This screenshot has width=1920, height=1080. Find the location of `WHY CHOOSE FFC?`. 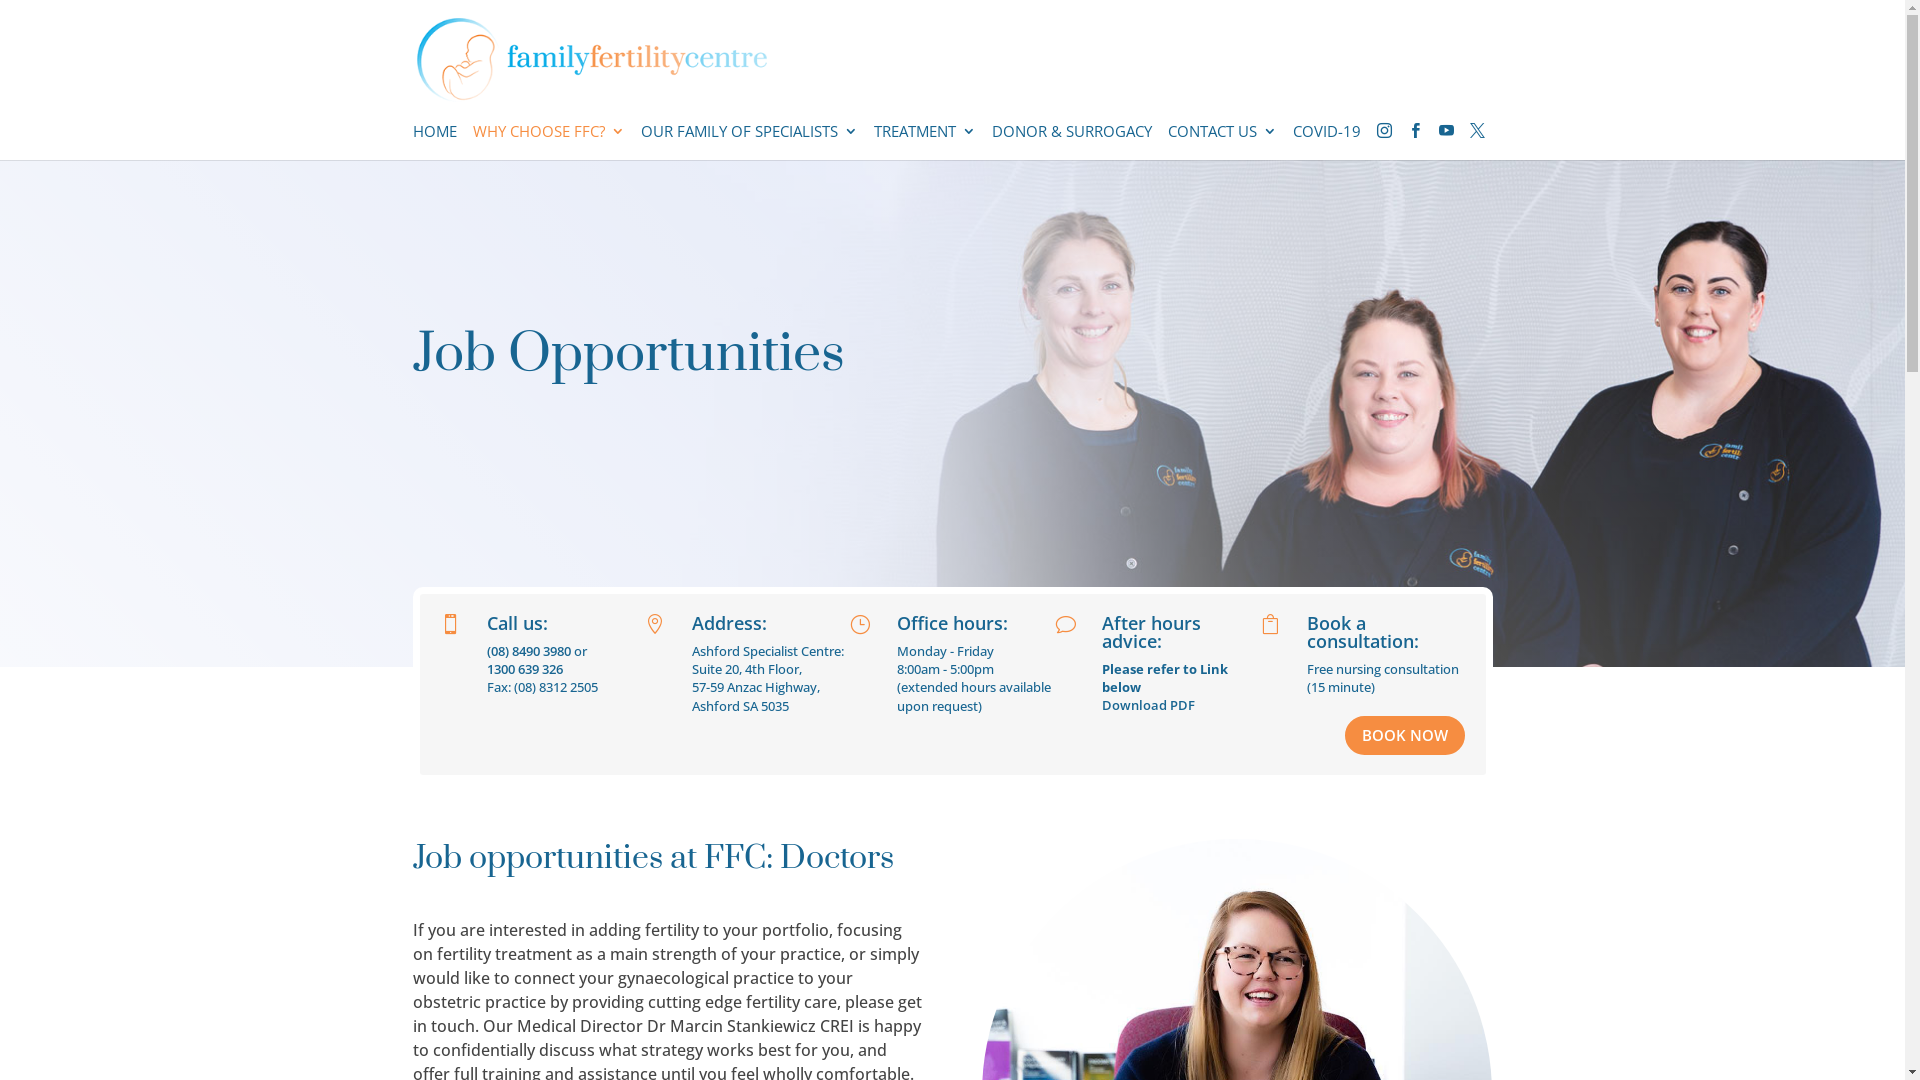

WHY CHOOSE FFC? is located at coordinates (548, 142).